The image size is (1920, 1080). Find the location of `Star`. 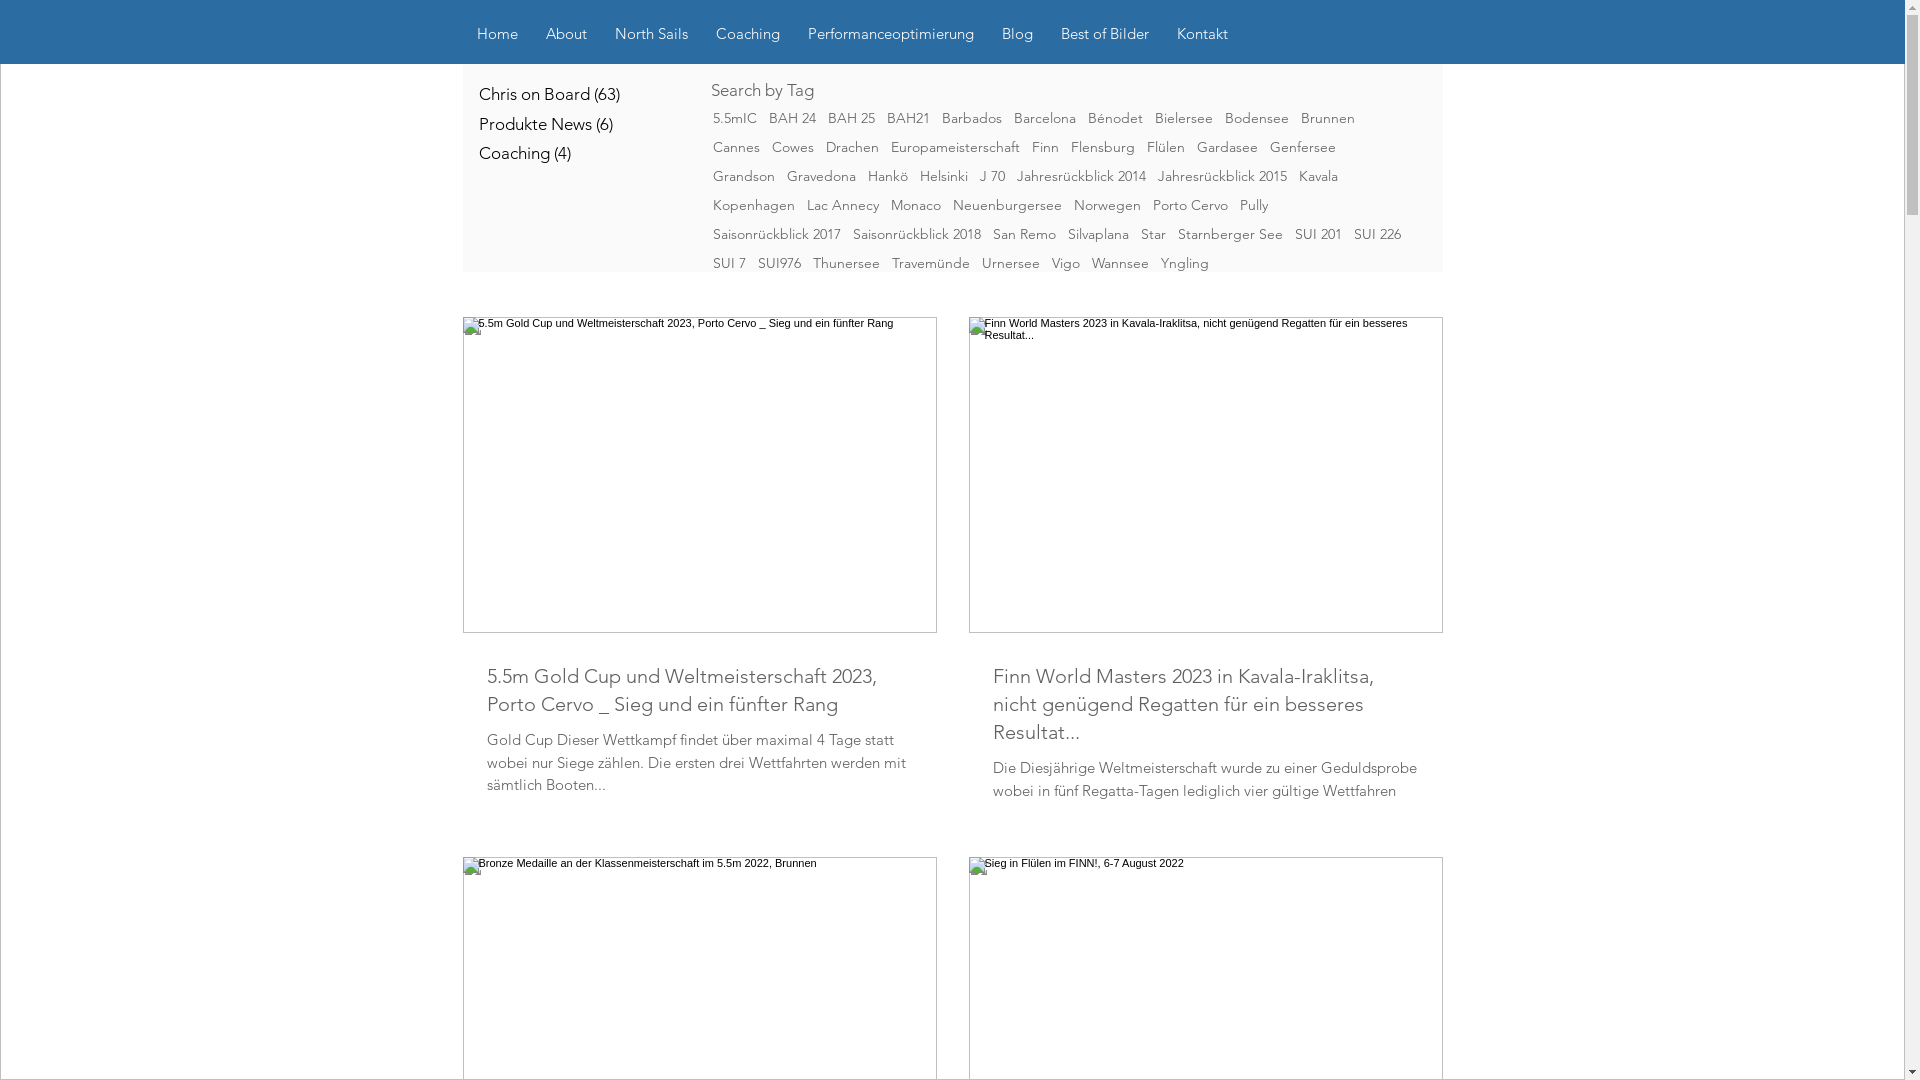

Star is located at coordinates (1152, 234).